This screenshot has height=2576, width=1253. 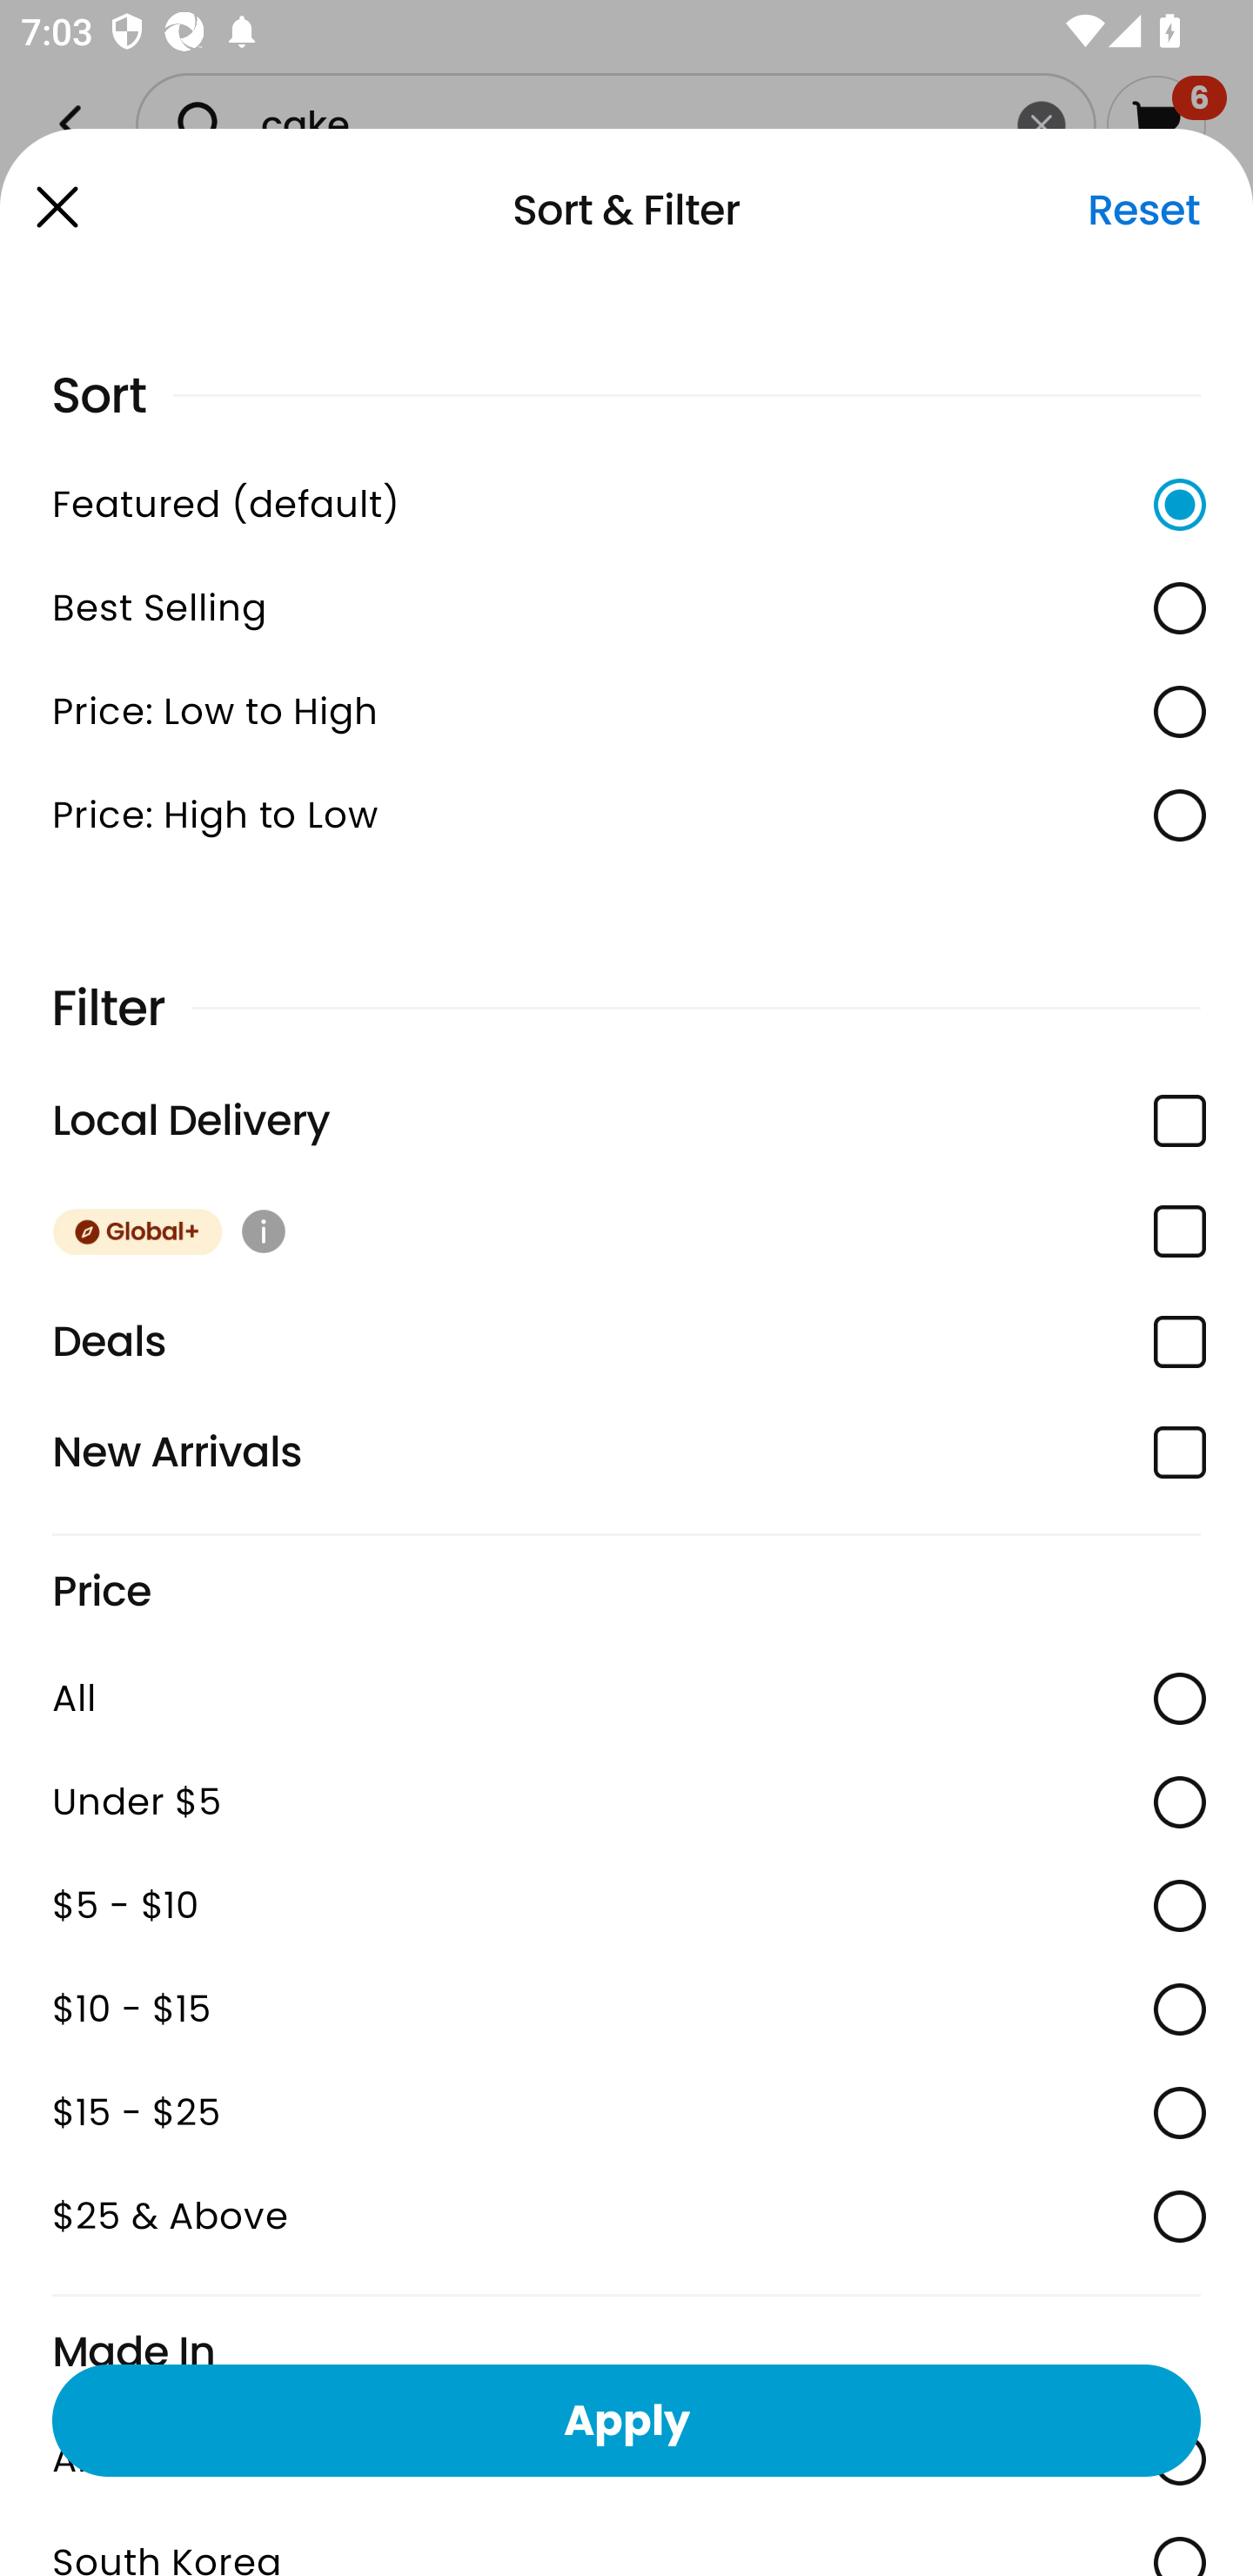 What do you see at coordinates (1143, 210) in the screenshot?
I see `Reset` at bounding box center [1143, 210].